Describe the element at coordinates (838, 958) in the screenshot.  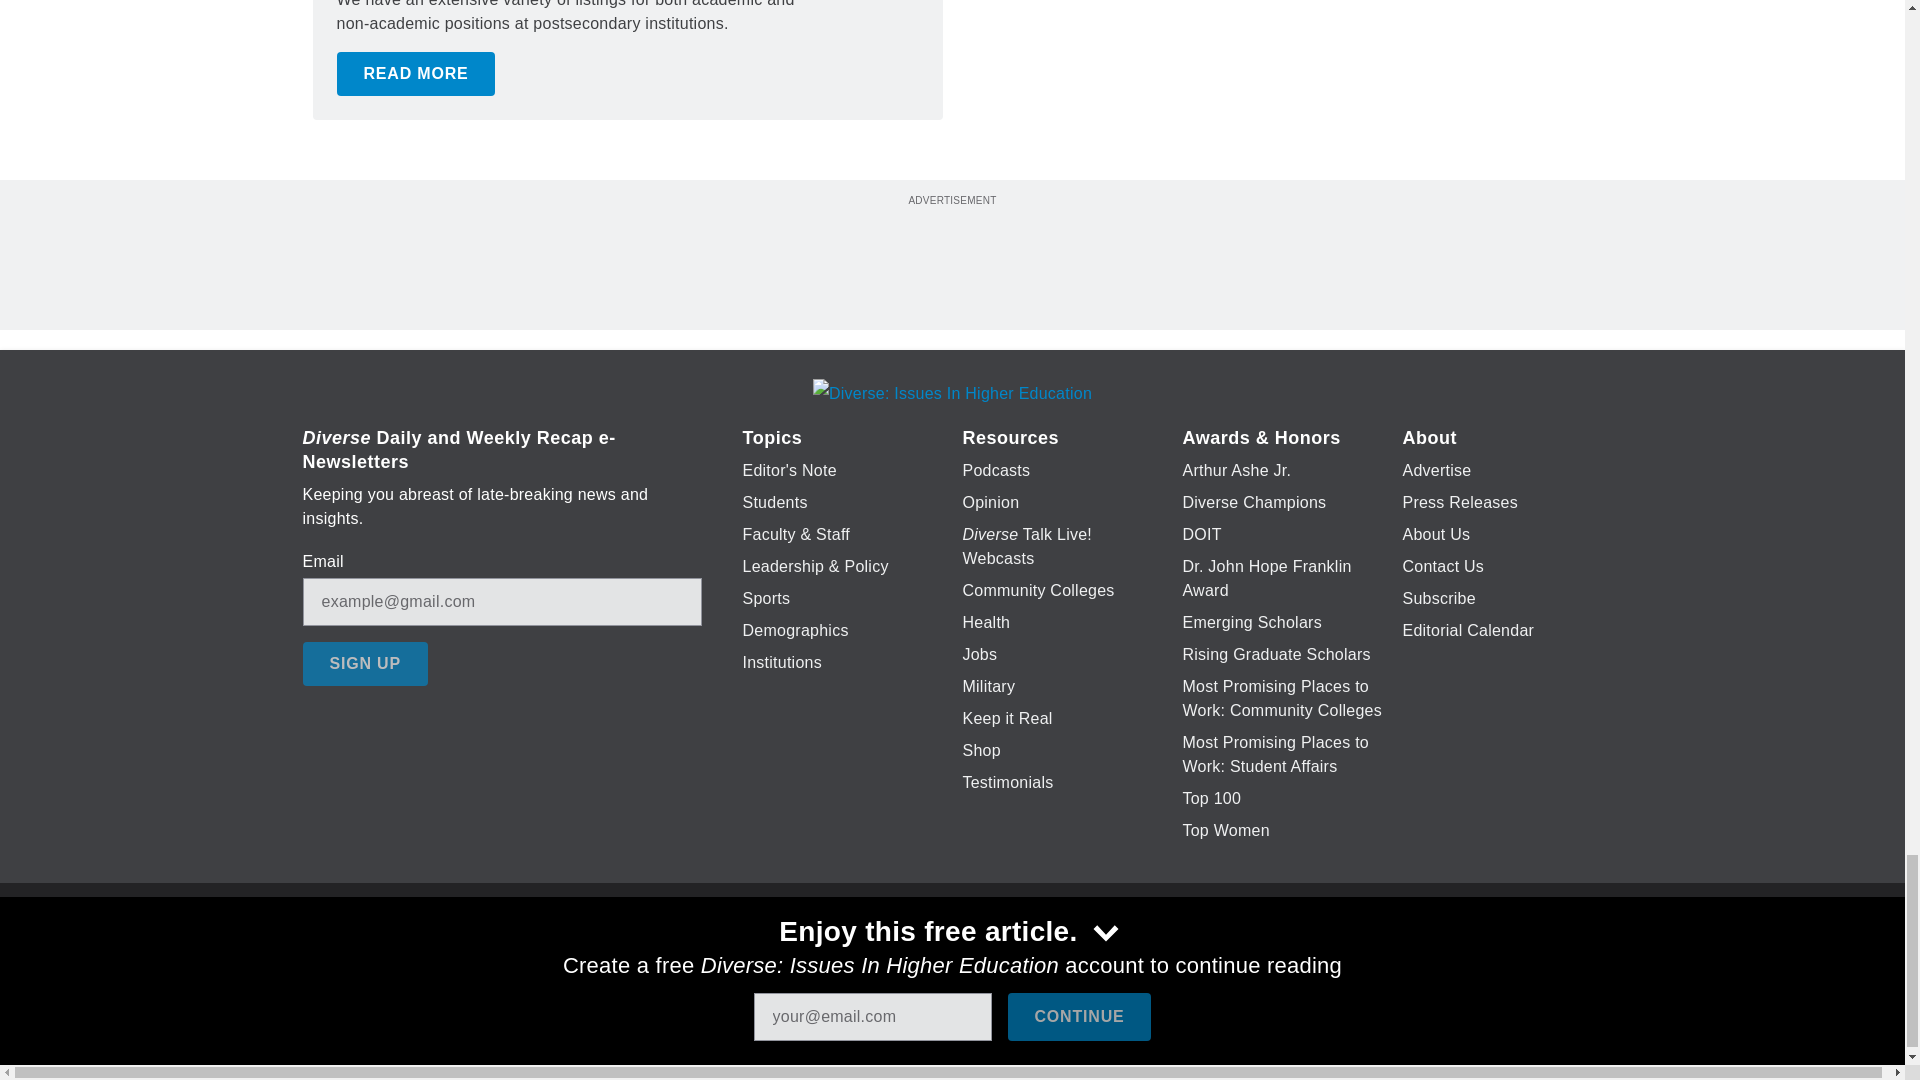
I see `Facebook icon` at that location.